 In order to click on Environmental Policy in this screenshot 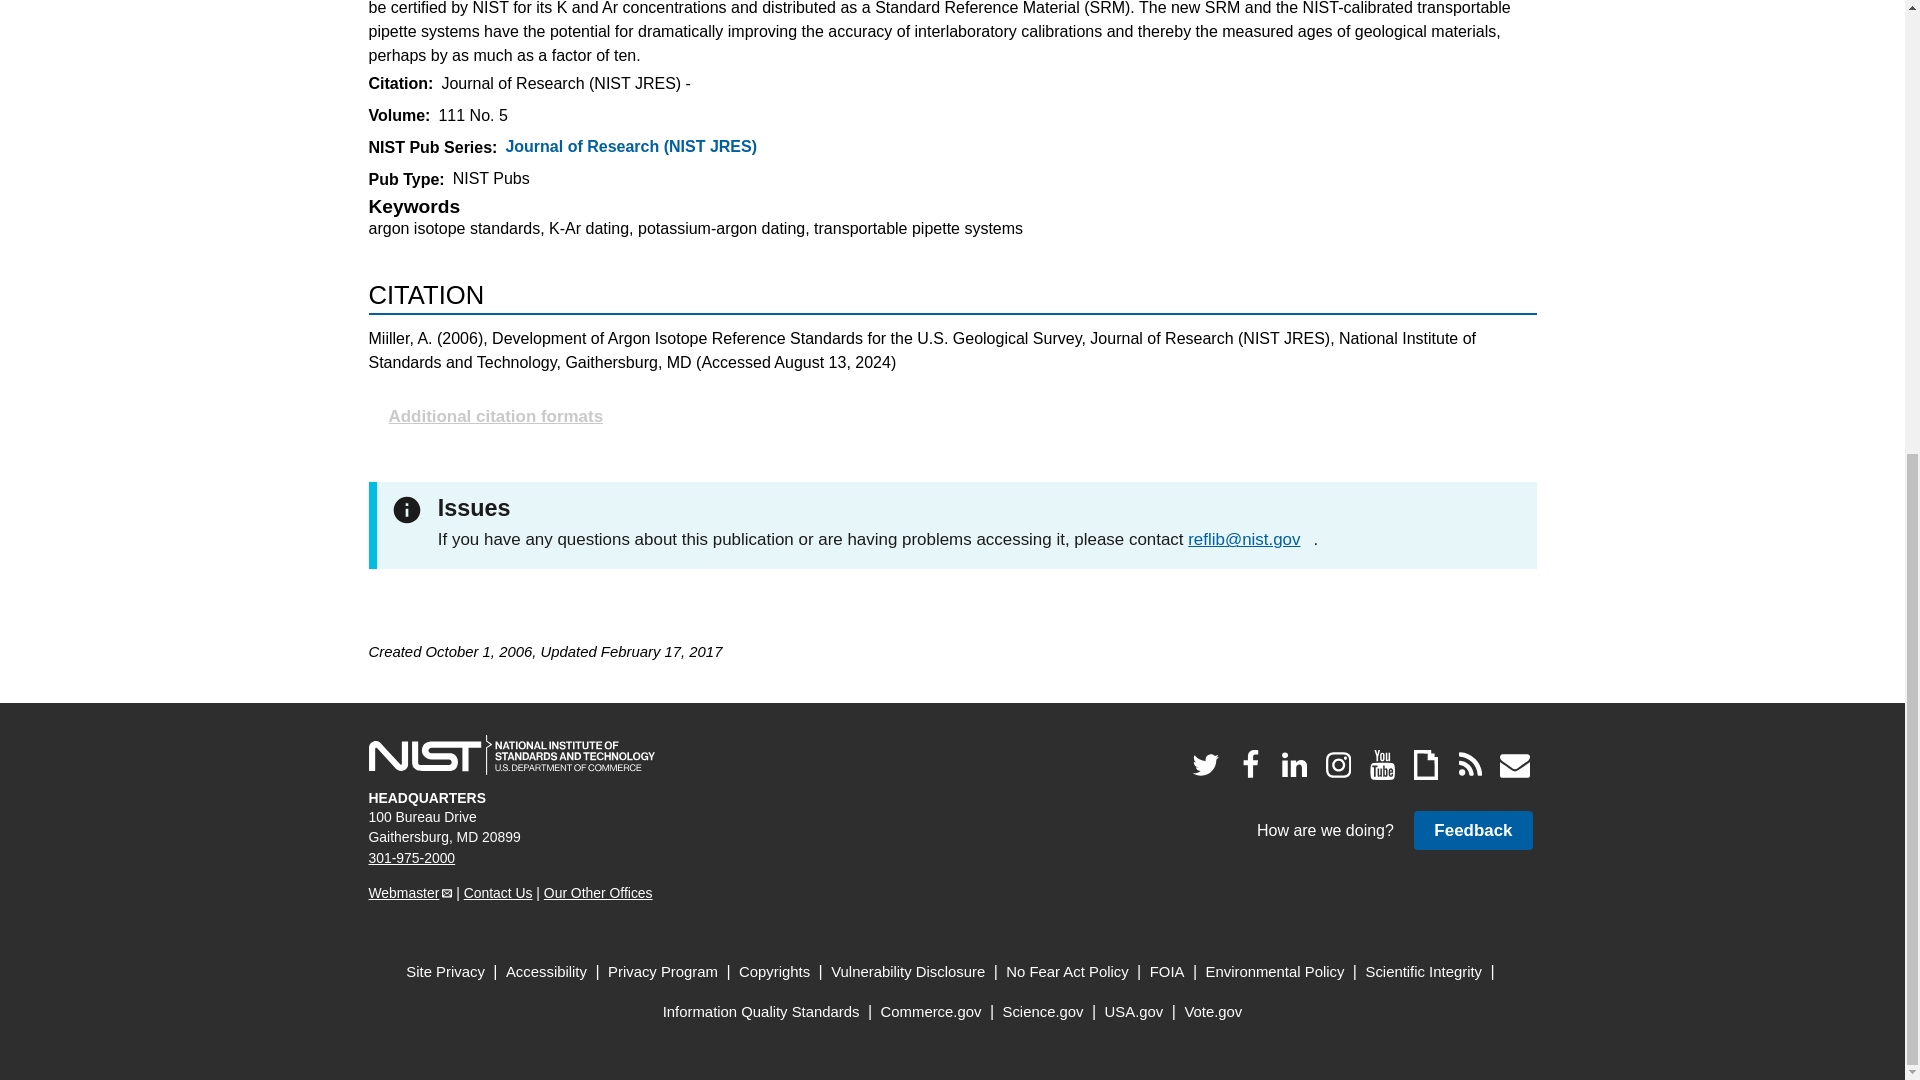, I will do `click(1275, 972)`.